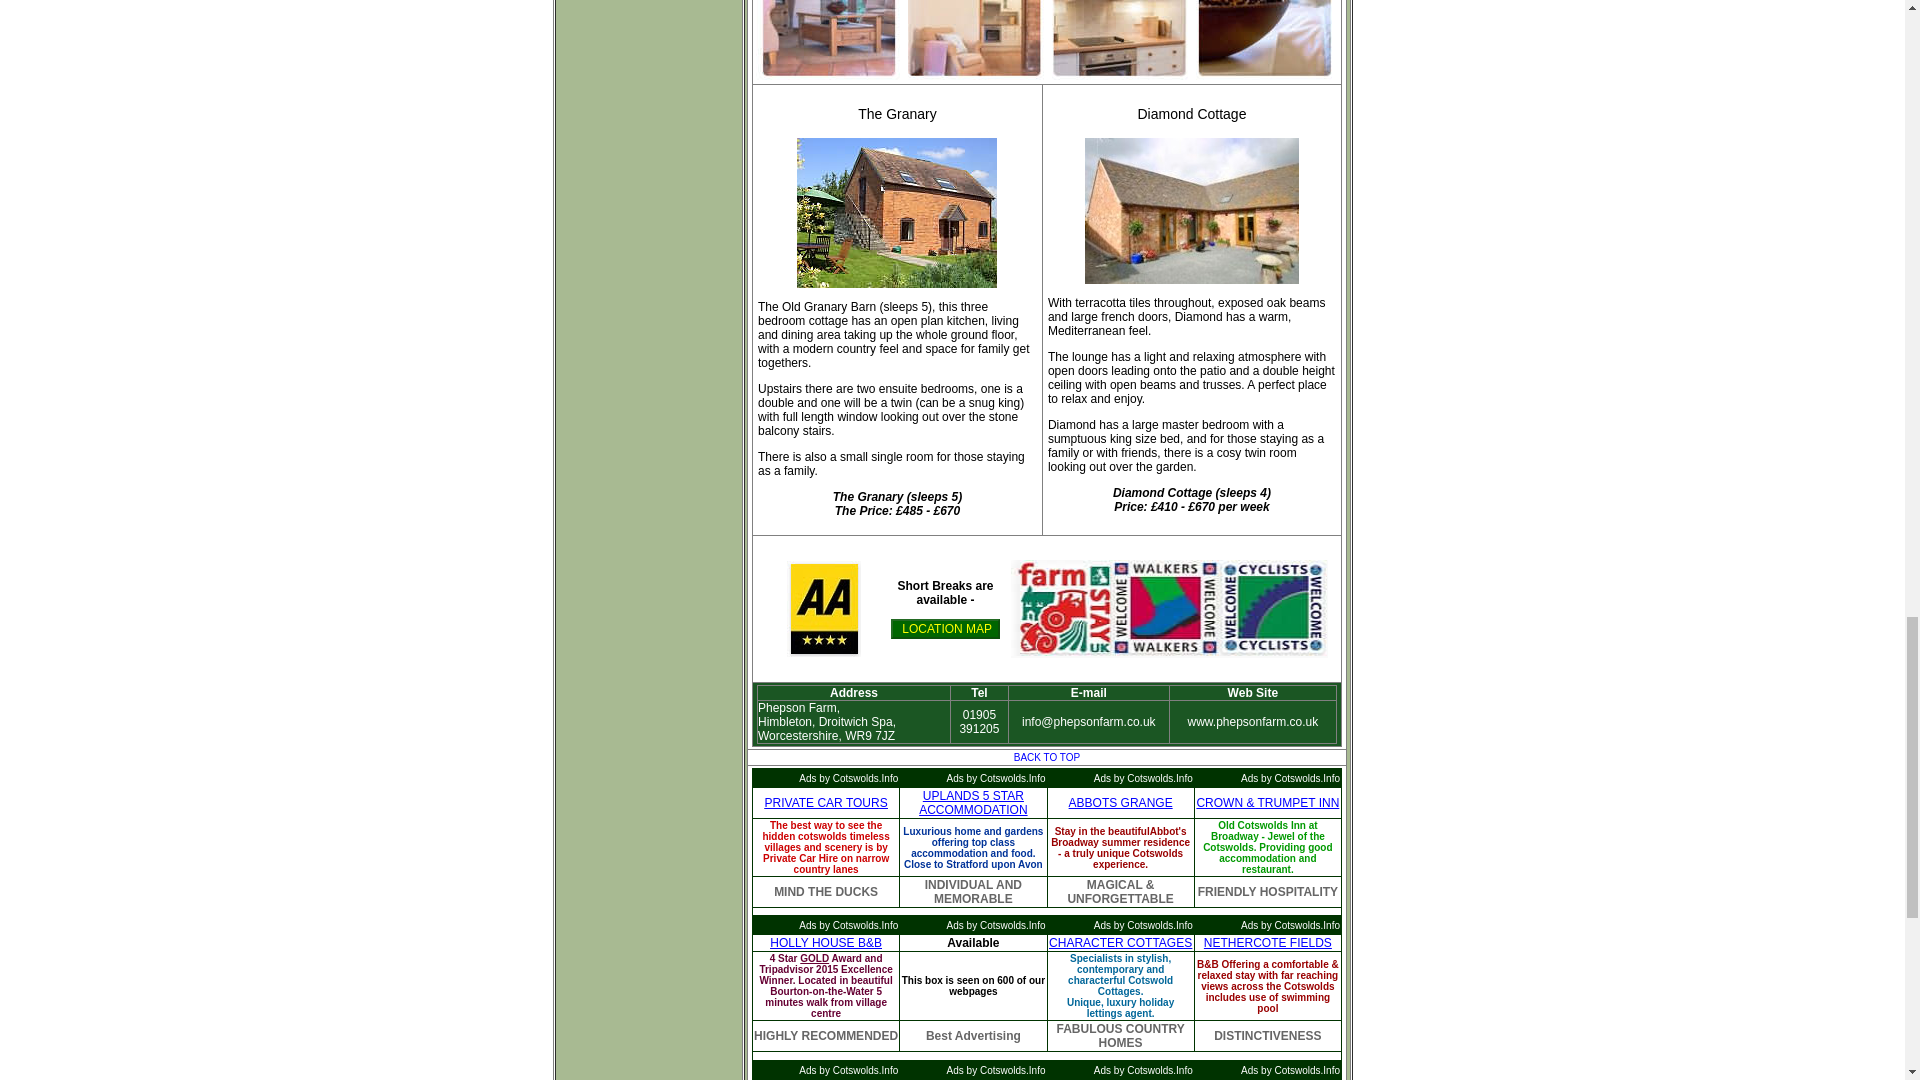 The image size is (1920, 1080). I want to click on  LOCATION MAP, so click(945, 628).